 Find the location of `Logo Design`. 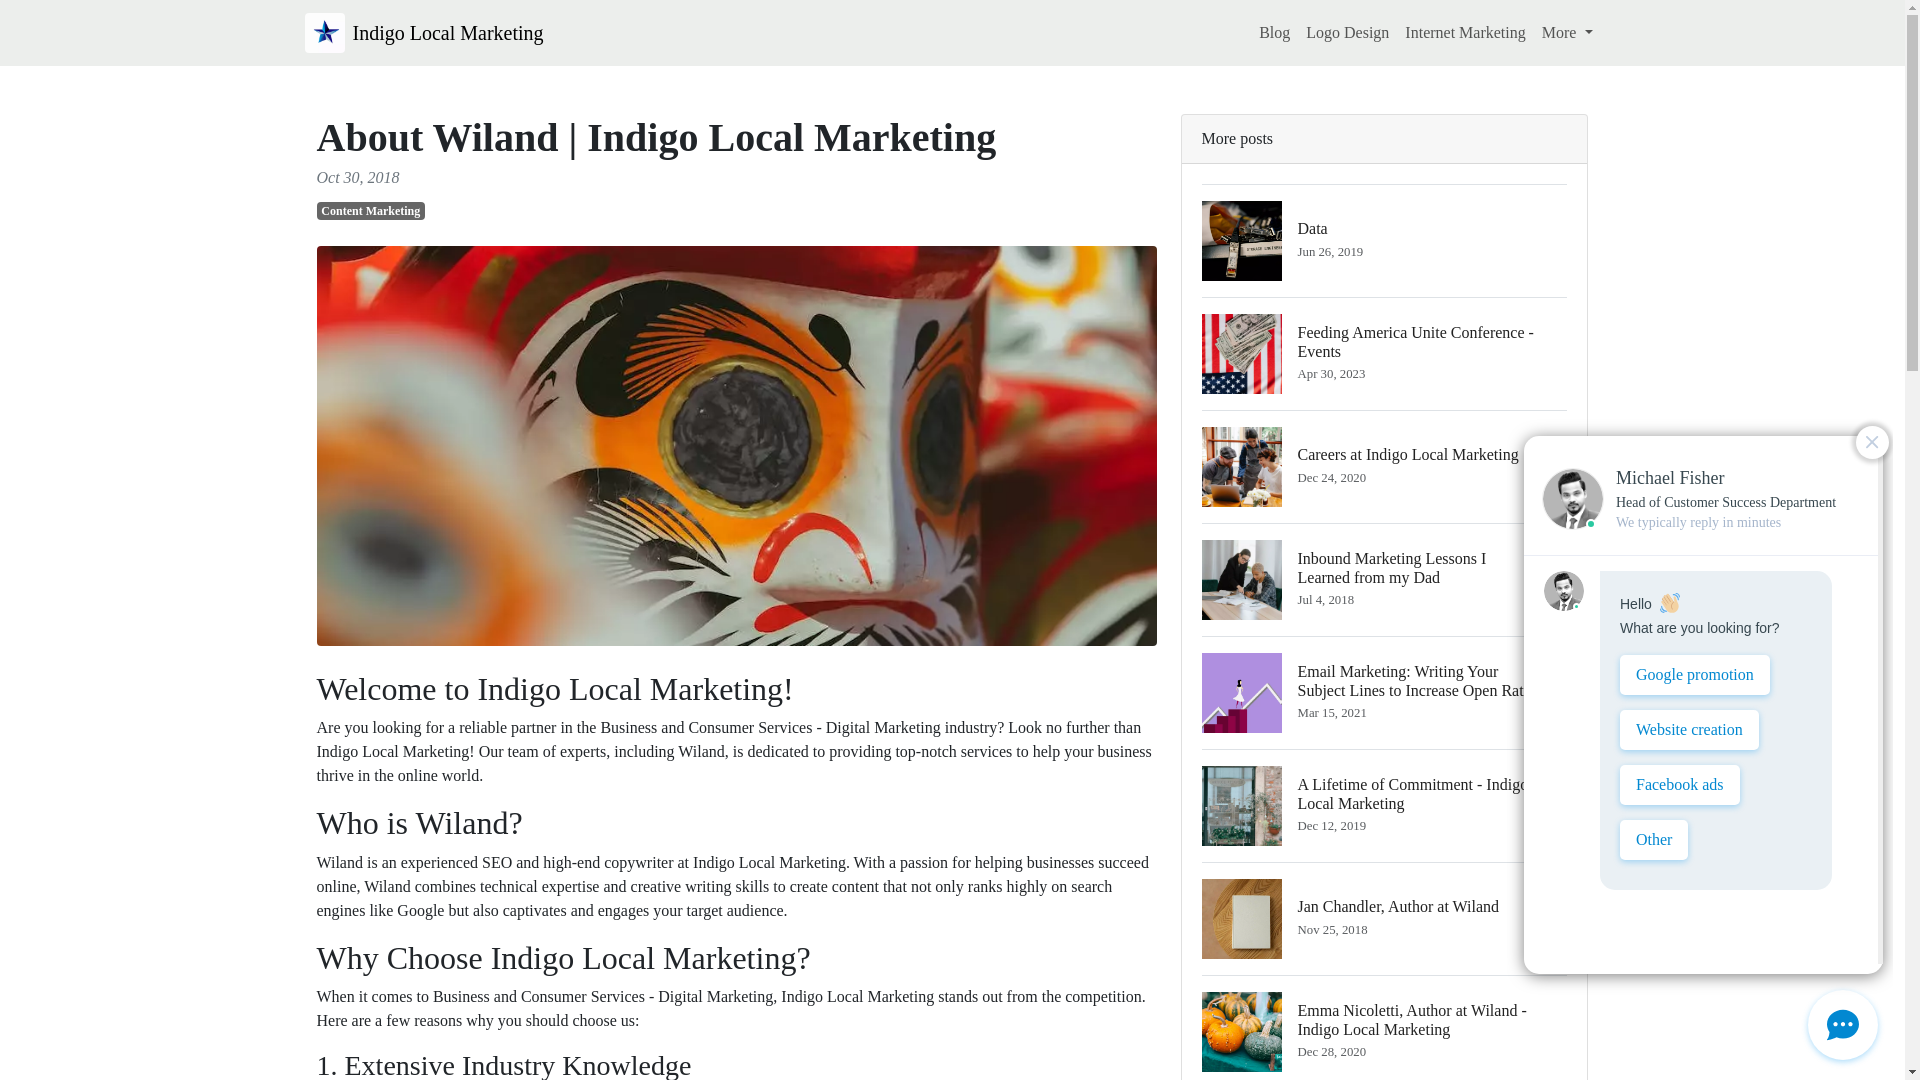

Logo Design is located at coordinates (1384, 466).